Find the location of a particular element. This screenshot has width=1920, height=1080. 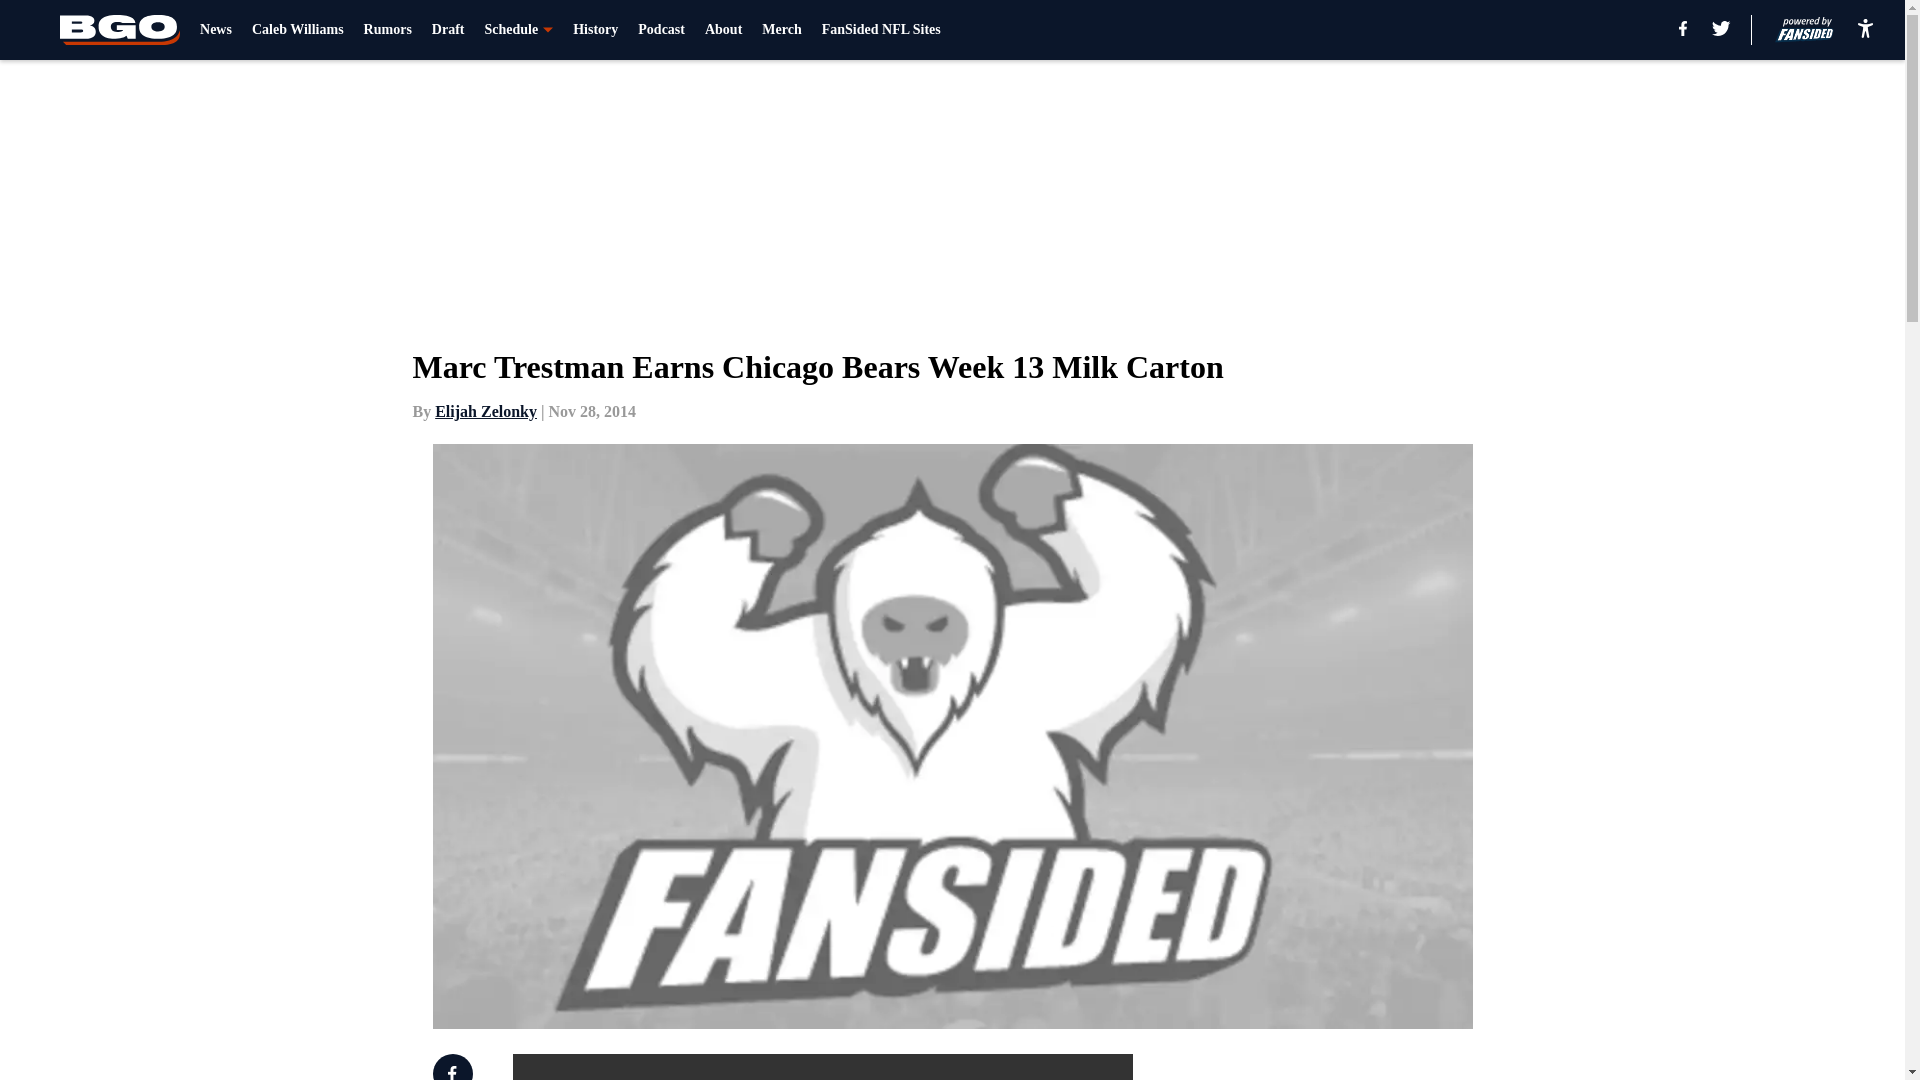

Podcast is located at coordinates (661, 30).